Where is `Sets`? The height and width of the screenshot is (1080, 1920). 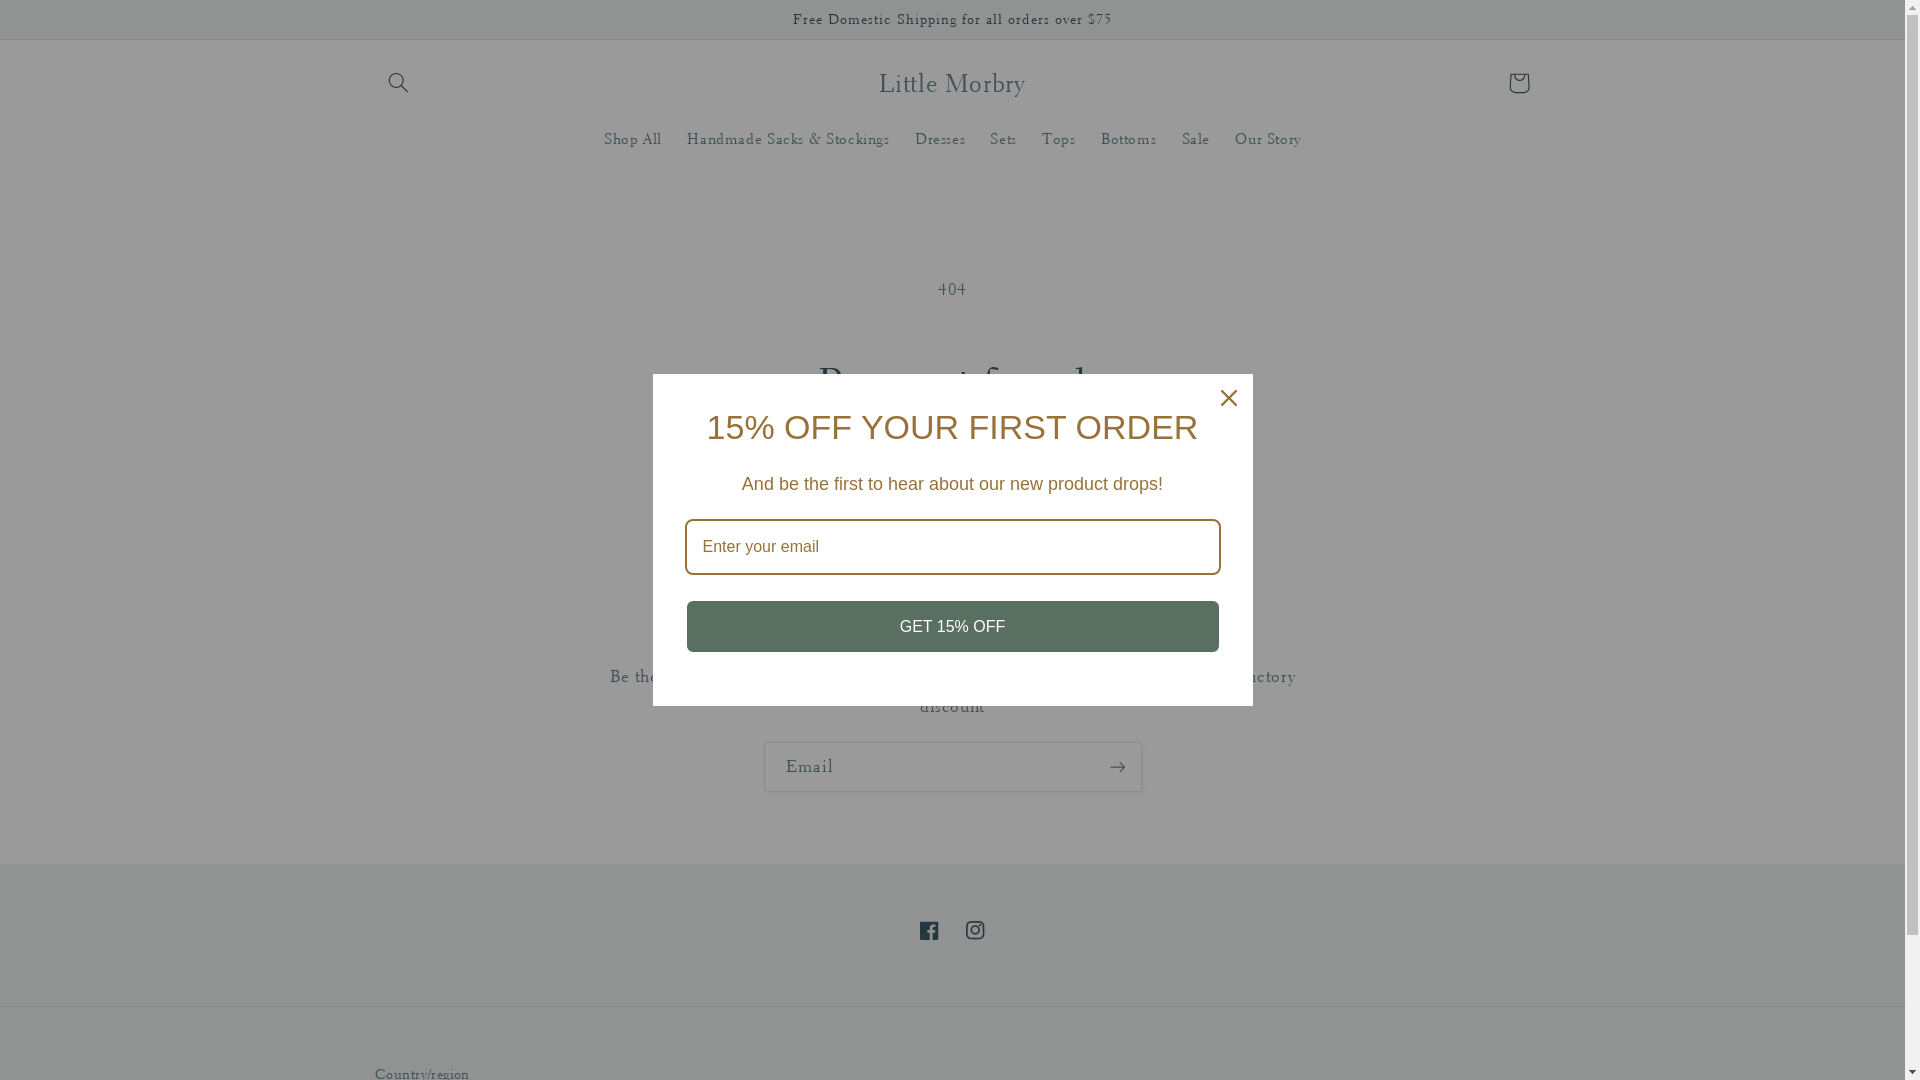 Sets is located at coordinates (1004, 139).